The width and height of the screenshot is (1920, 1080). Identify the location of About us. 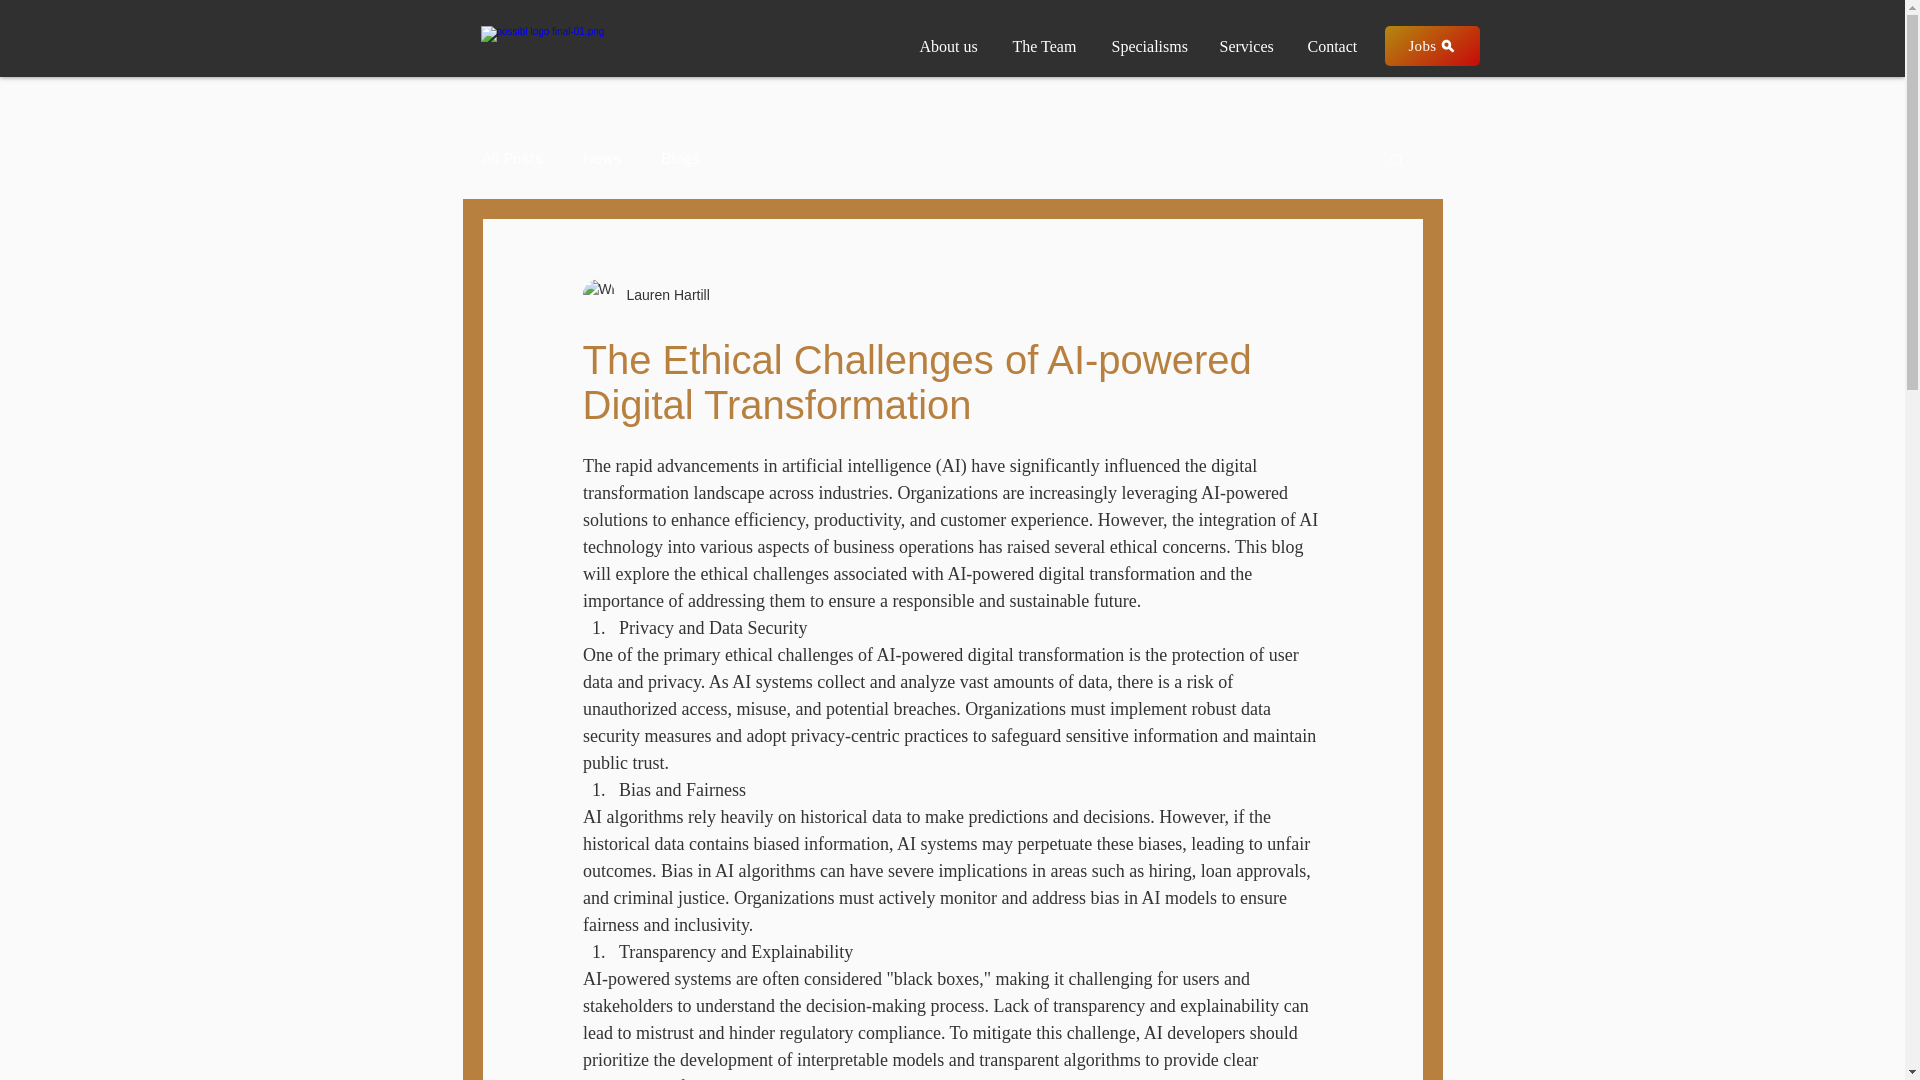
(950, 38).